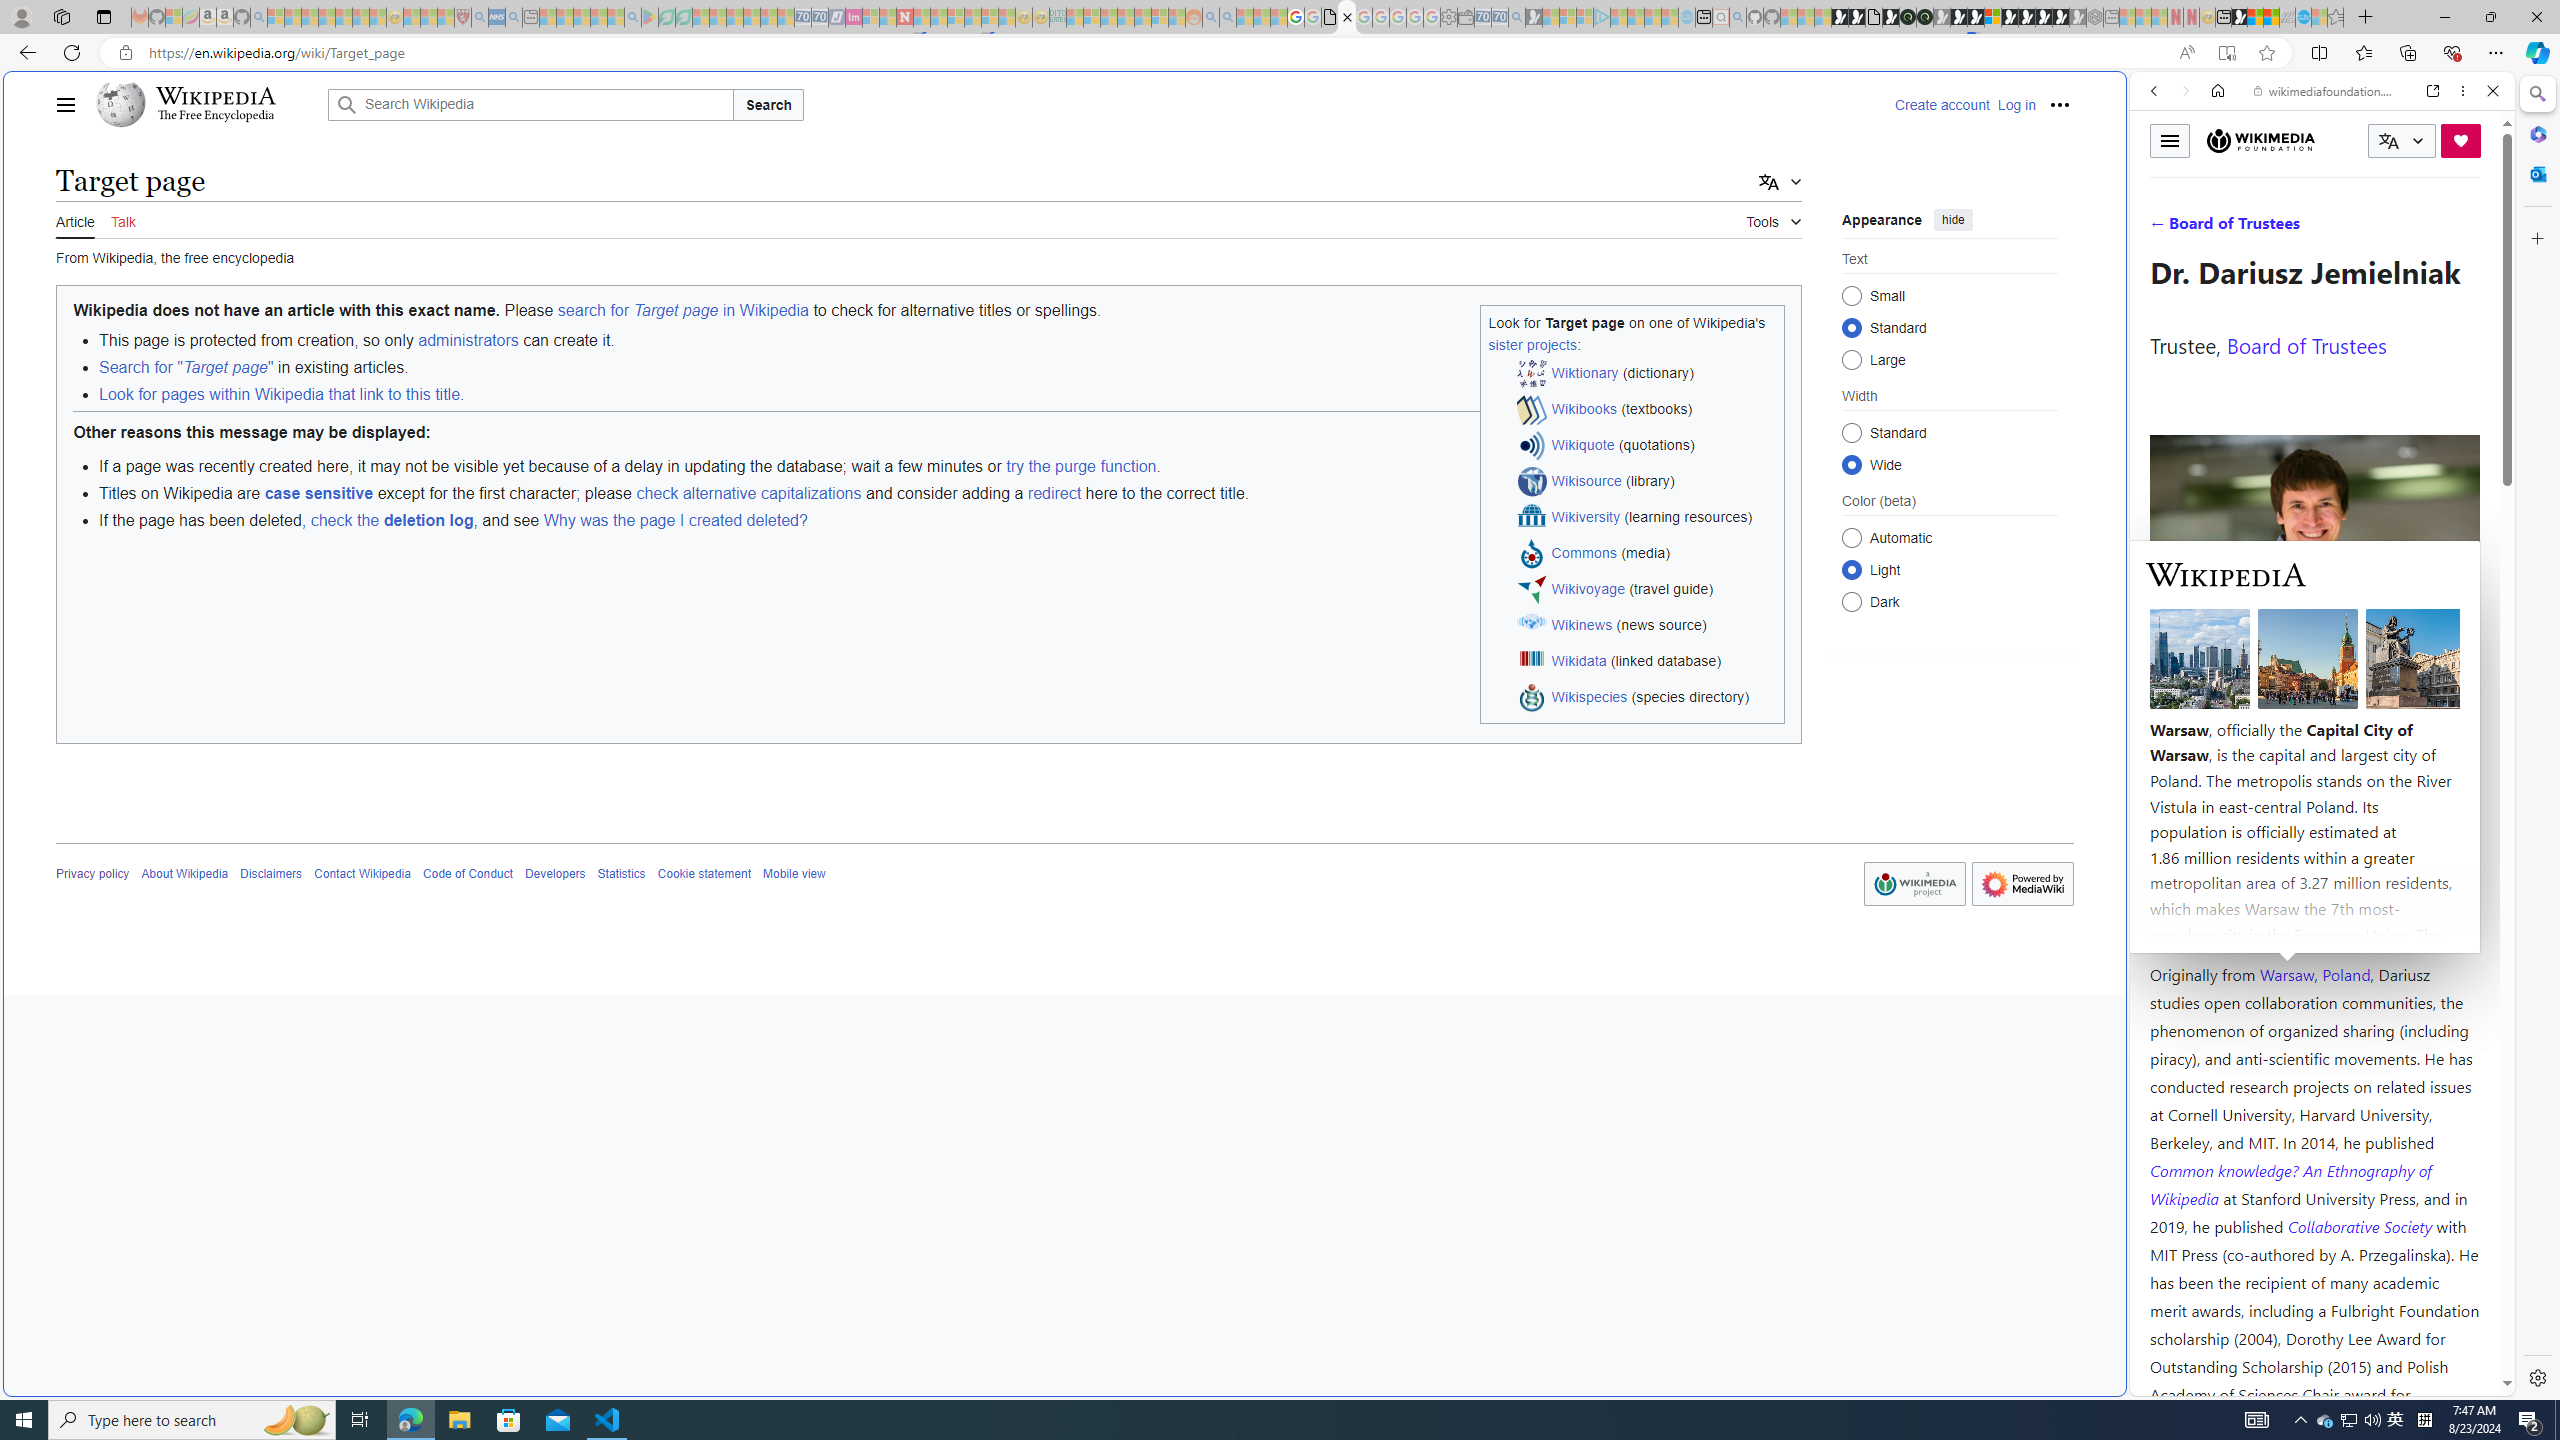  I want to click on Search Filter, WEB, so click(2163, 228).